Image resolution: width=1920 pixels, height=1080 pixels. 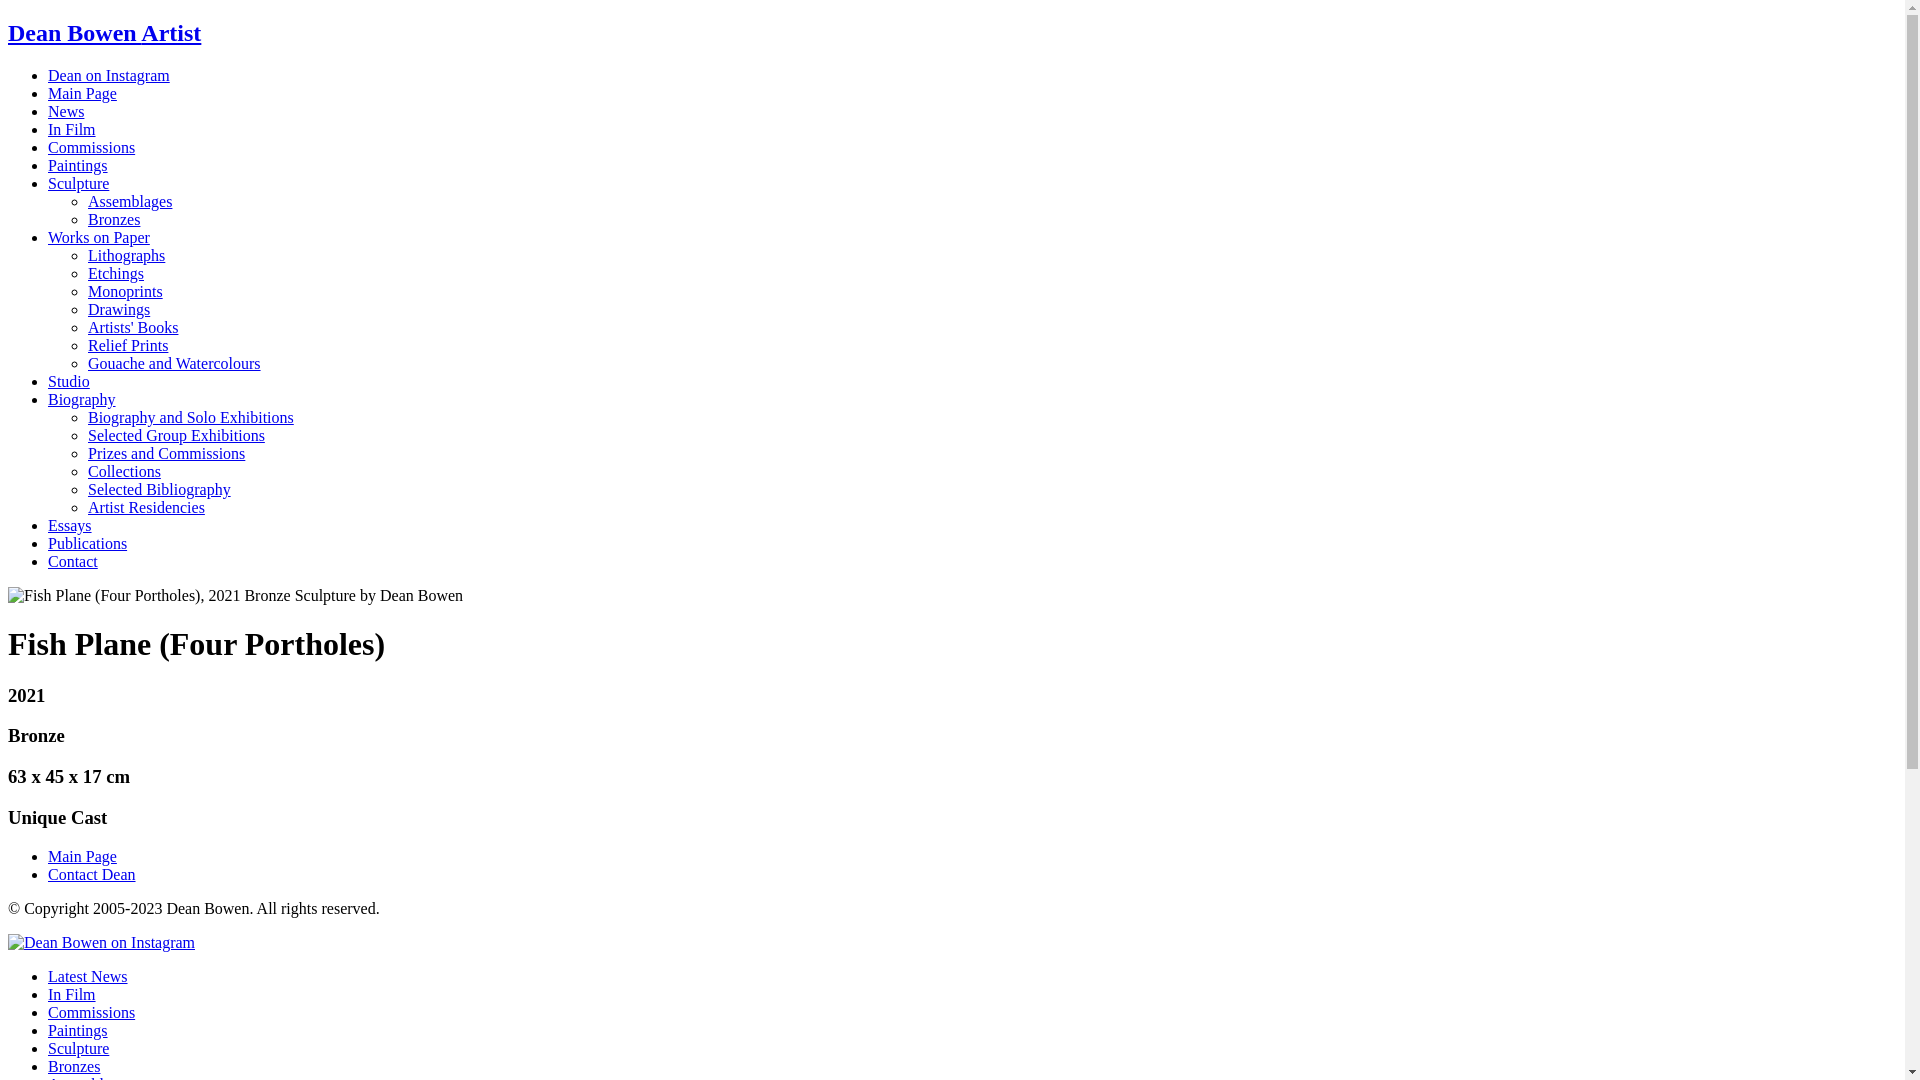 I want to click on Contact, so click(x=73, y=562).